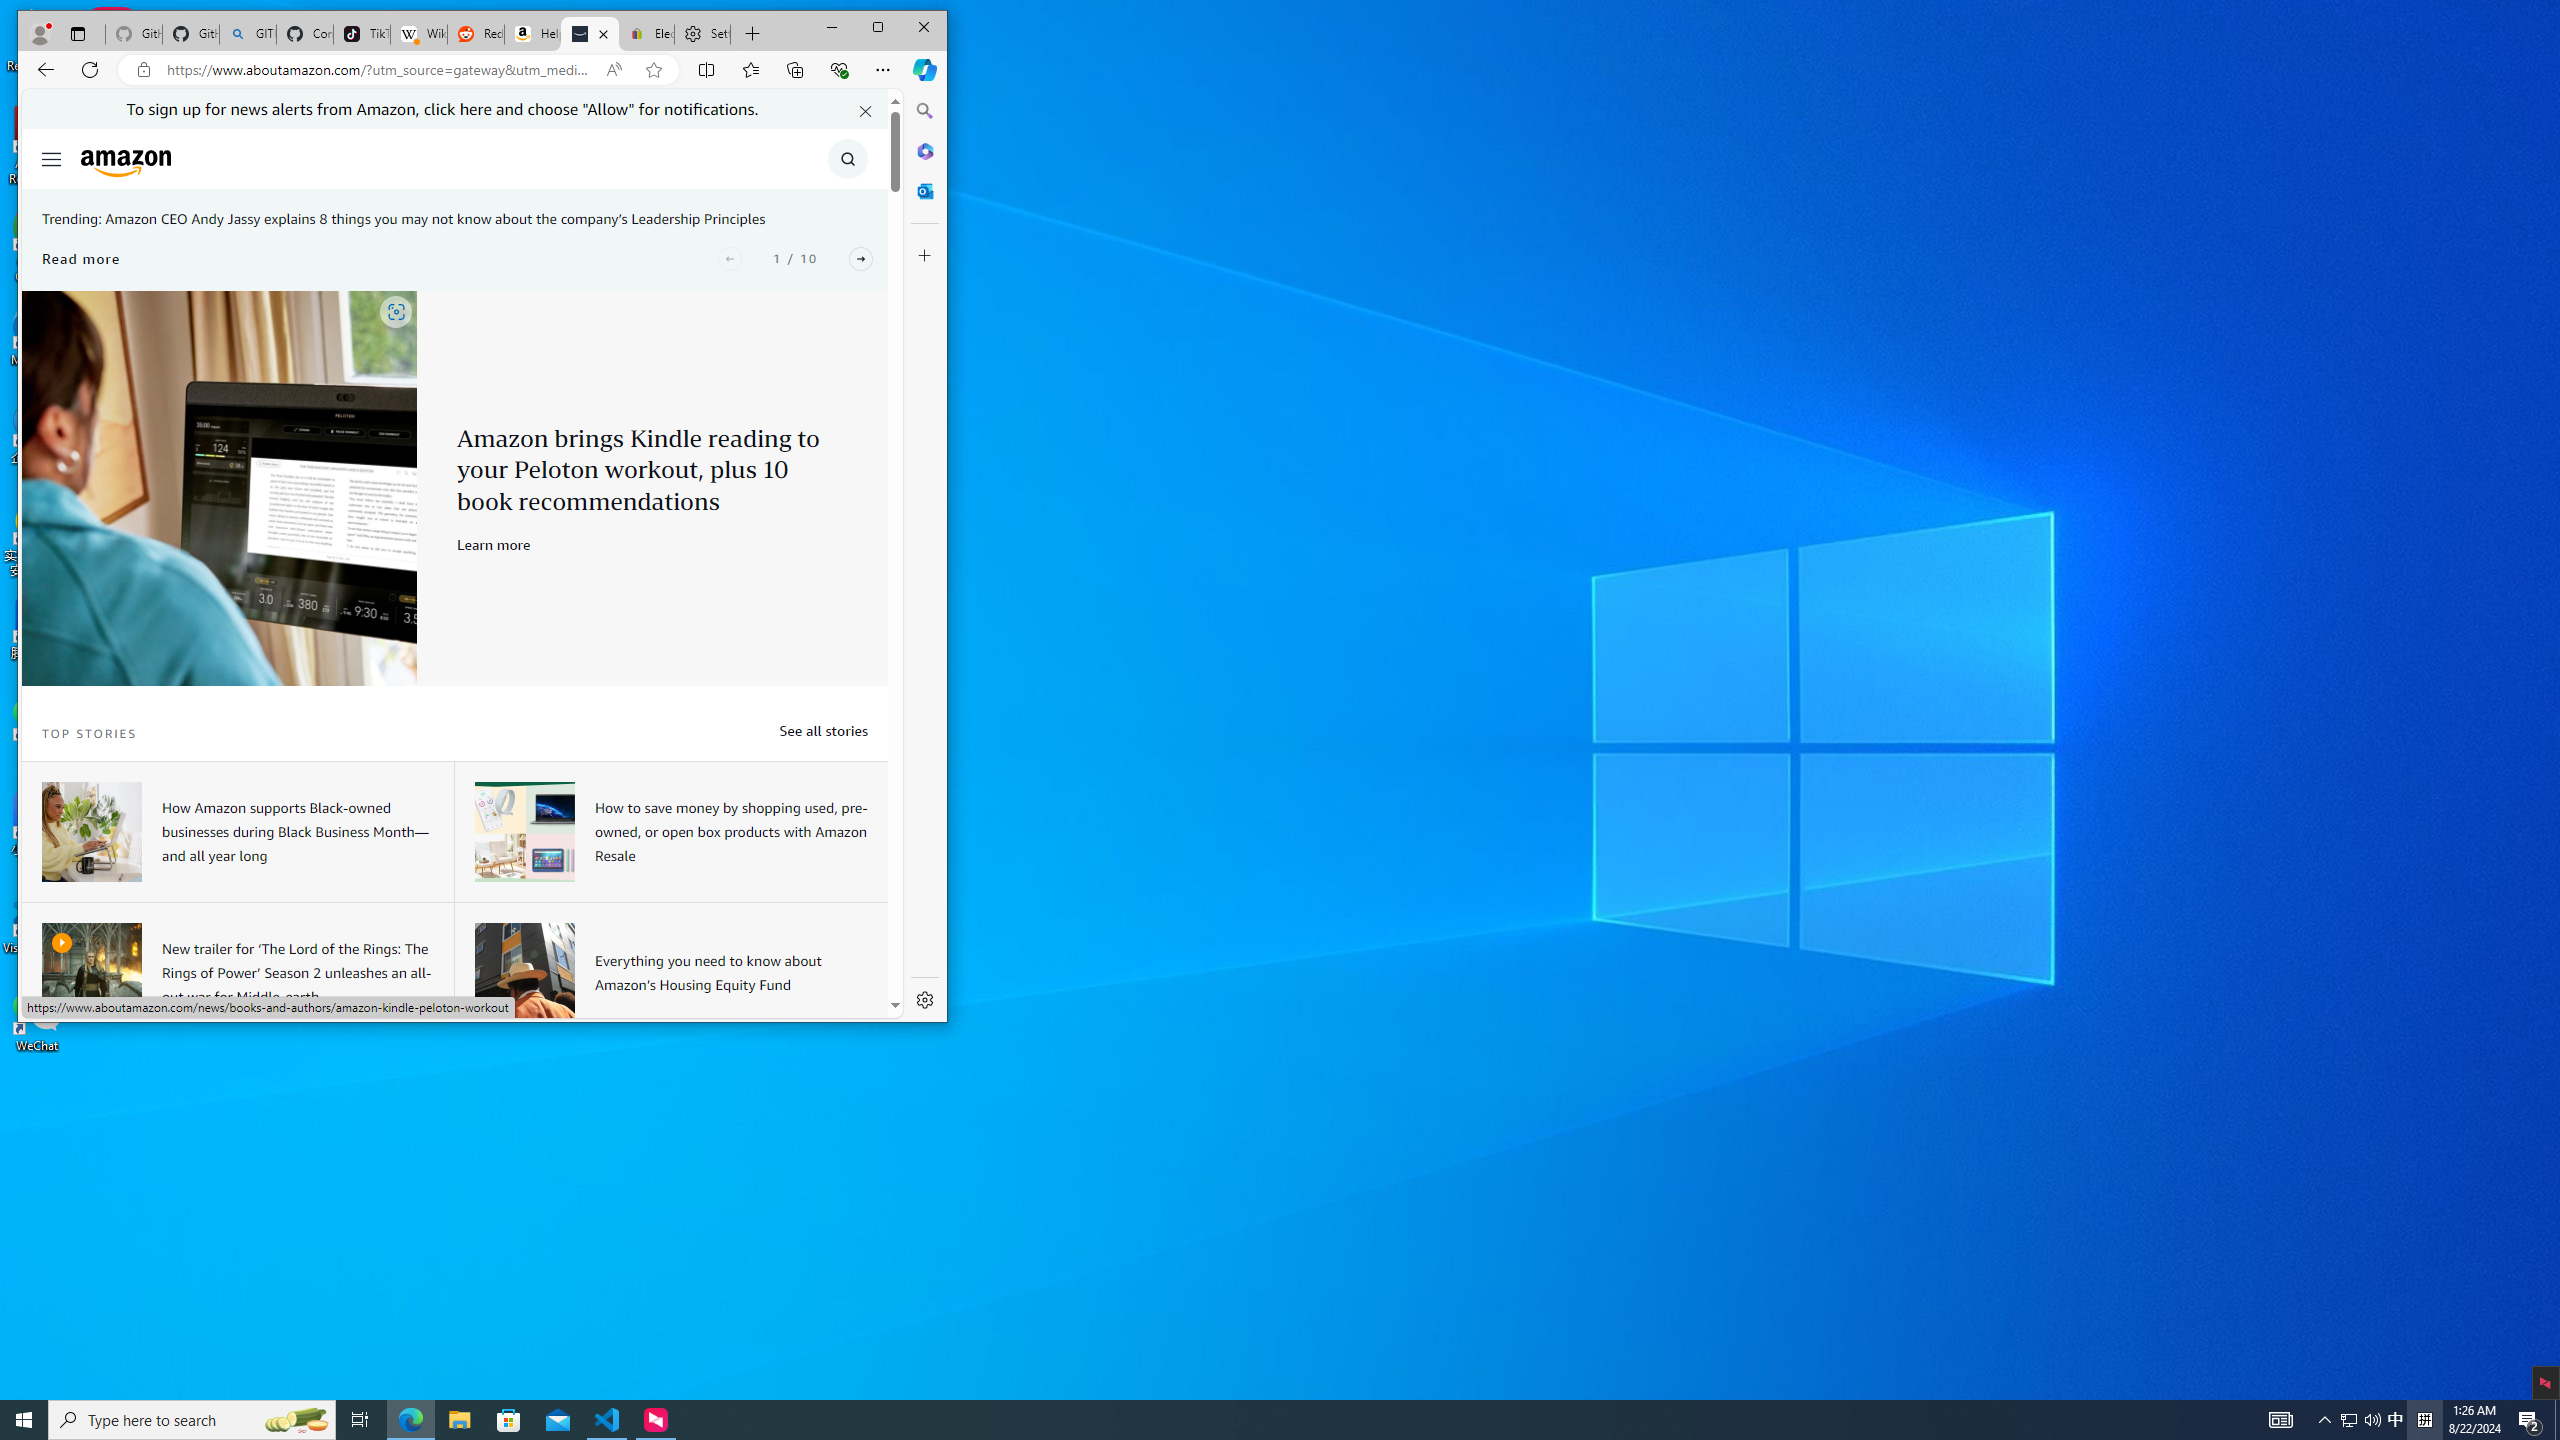  Describe the element at coordinates (2530, 1420) in the screenshot. I see `Action Center, 2 new notifications` at that location.